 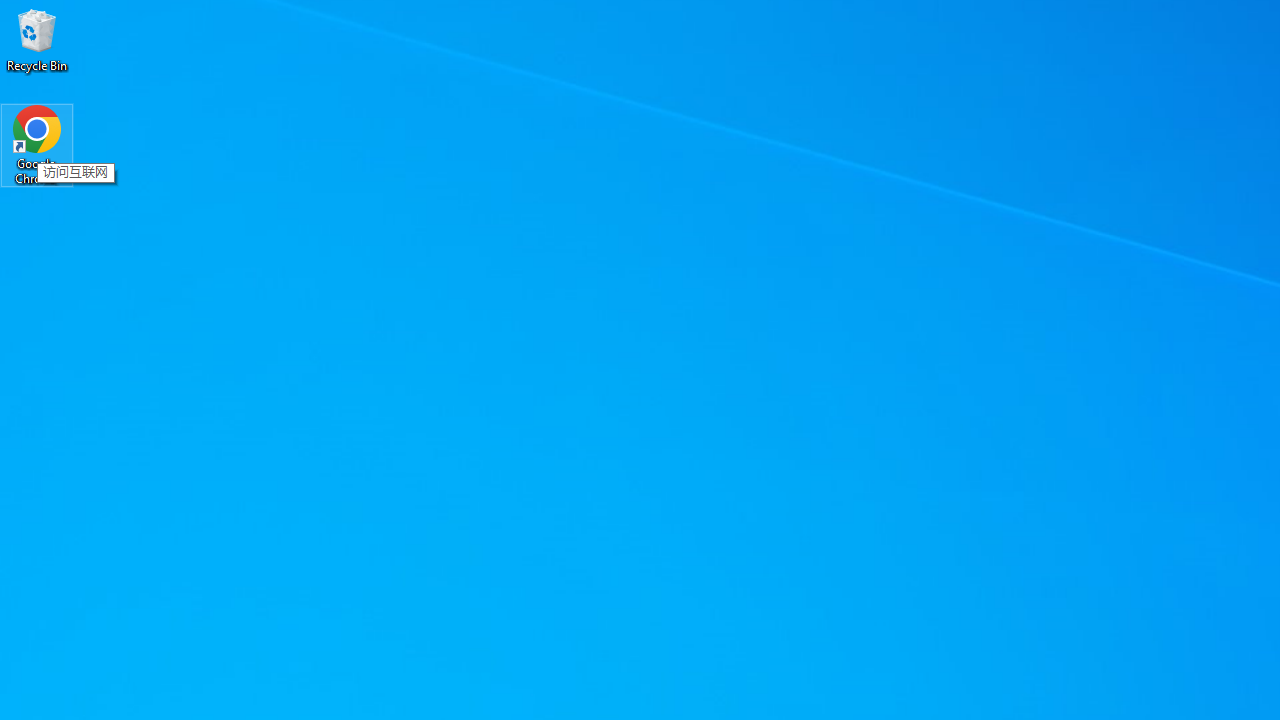 What do you see at coordinates (37, 144) in the screenshot?
I see `Google Chrome` at bounding box center [37, 144].